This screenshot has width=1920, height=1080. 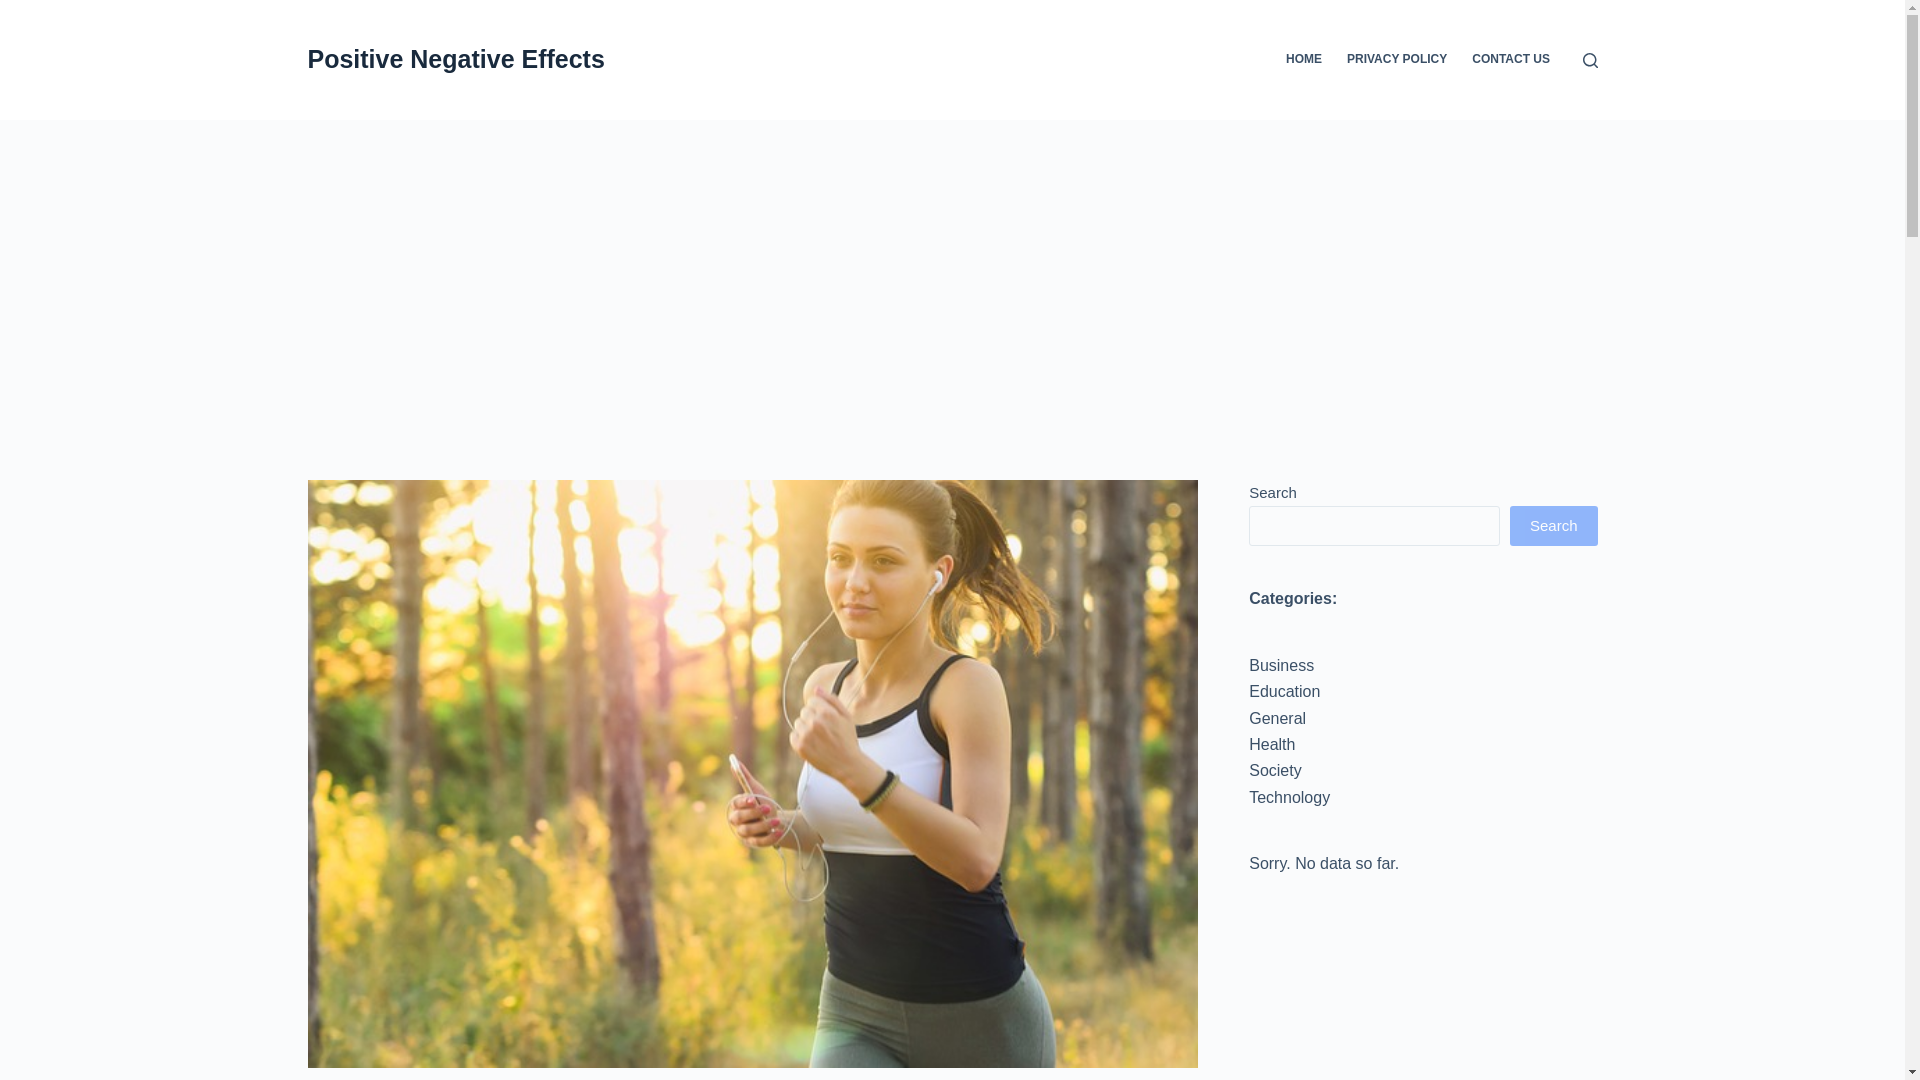 What do you see at coordinates (1290, 797) in the screenshot?
I see `Technology` at bounding box center [1290, 797].